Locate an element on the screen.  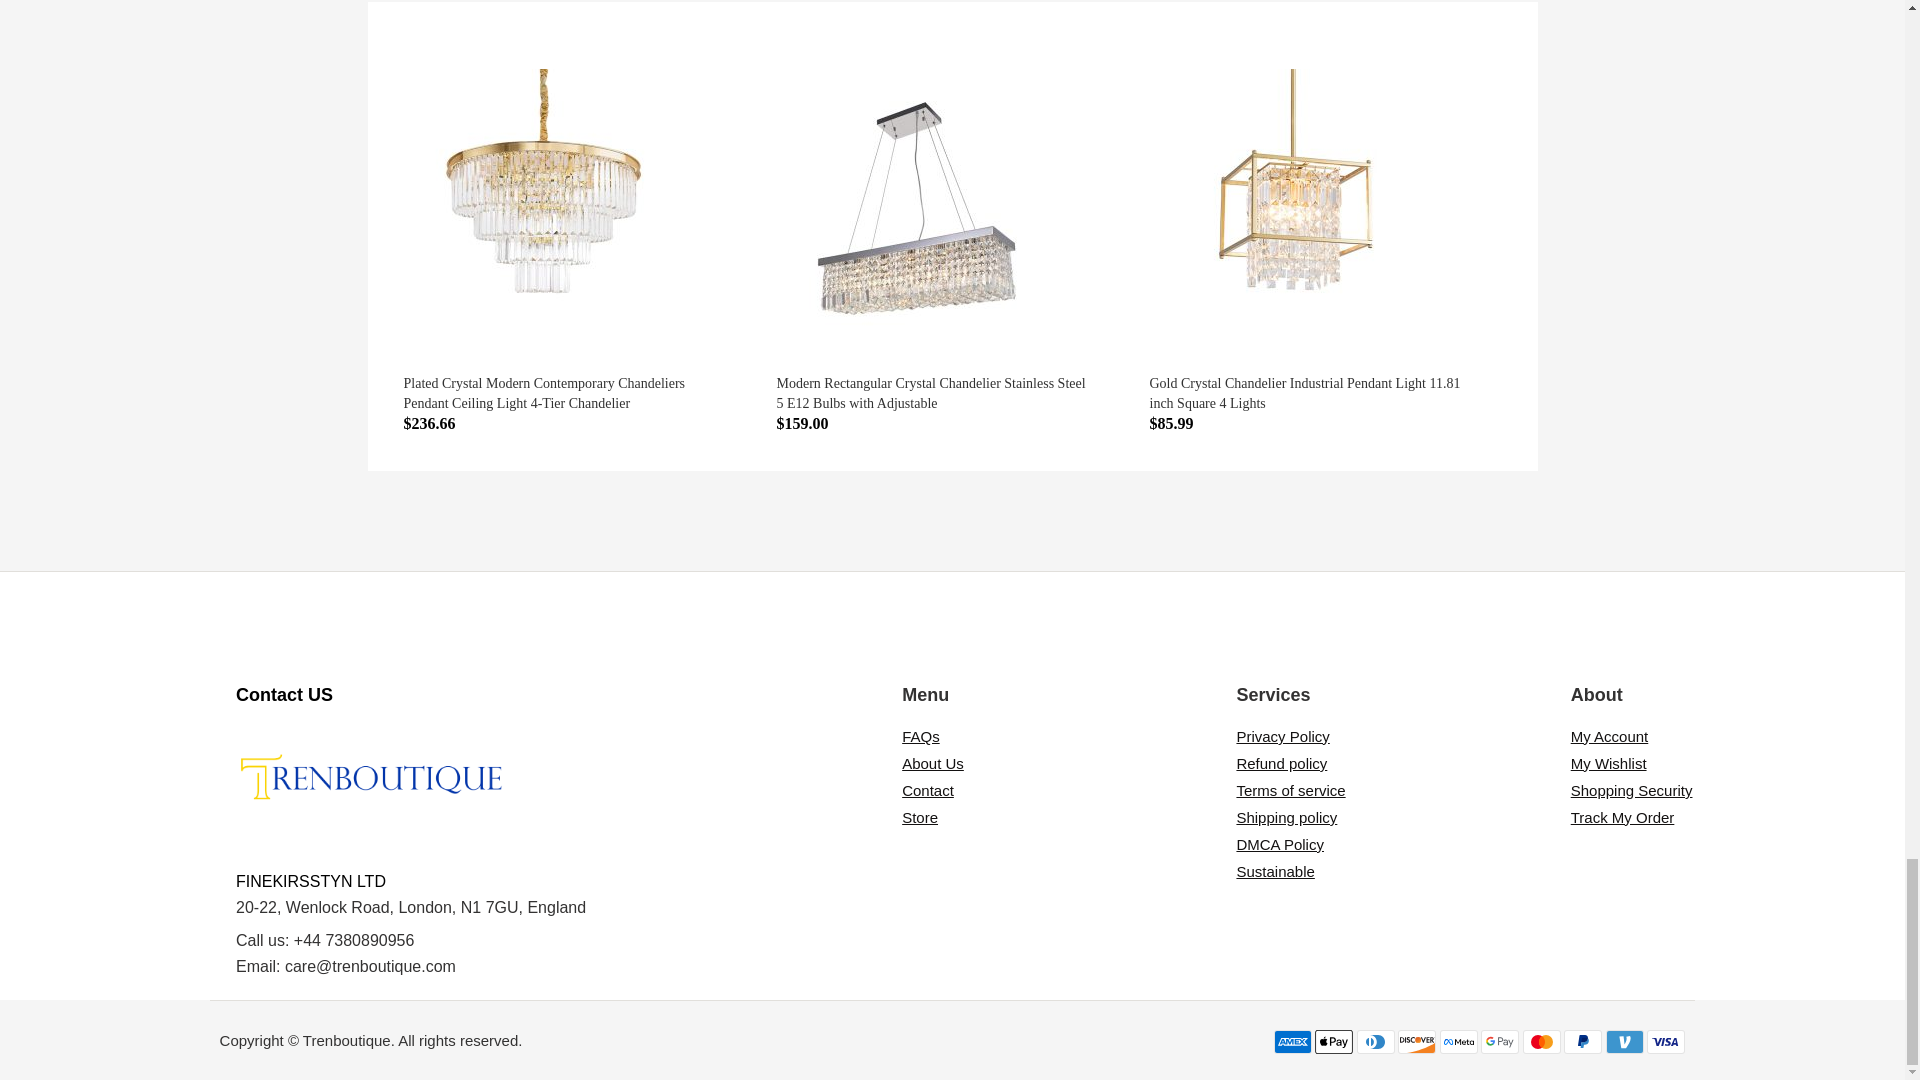
Visa is located at coordinates (1666, 1042).